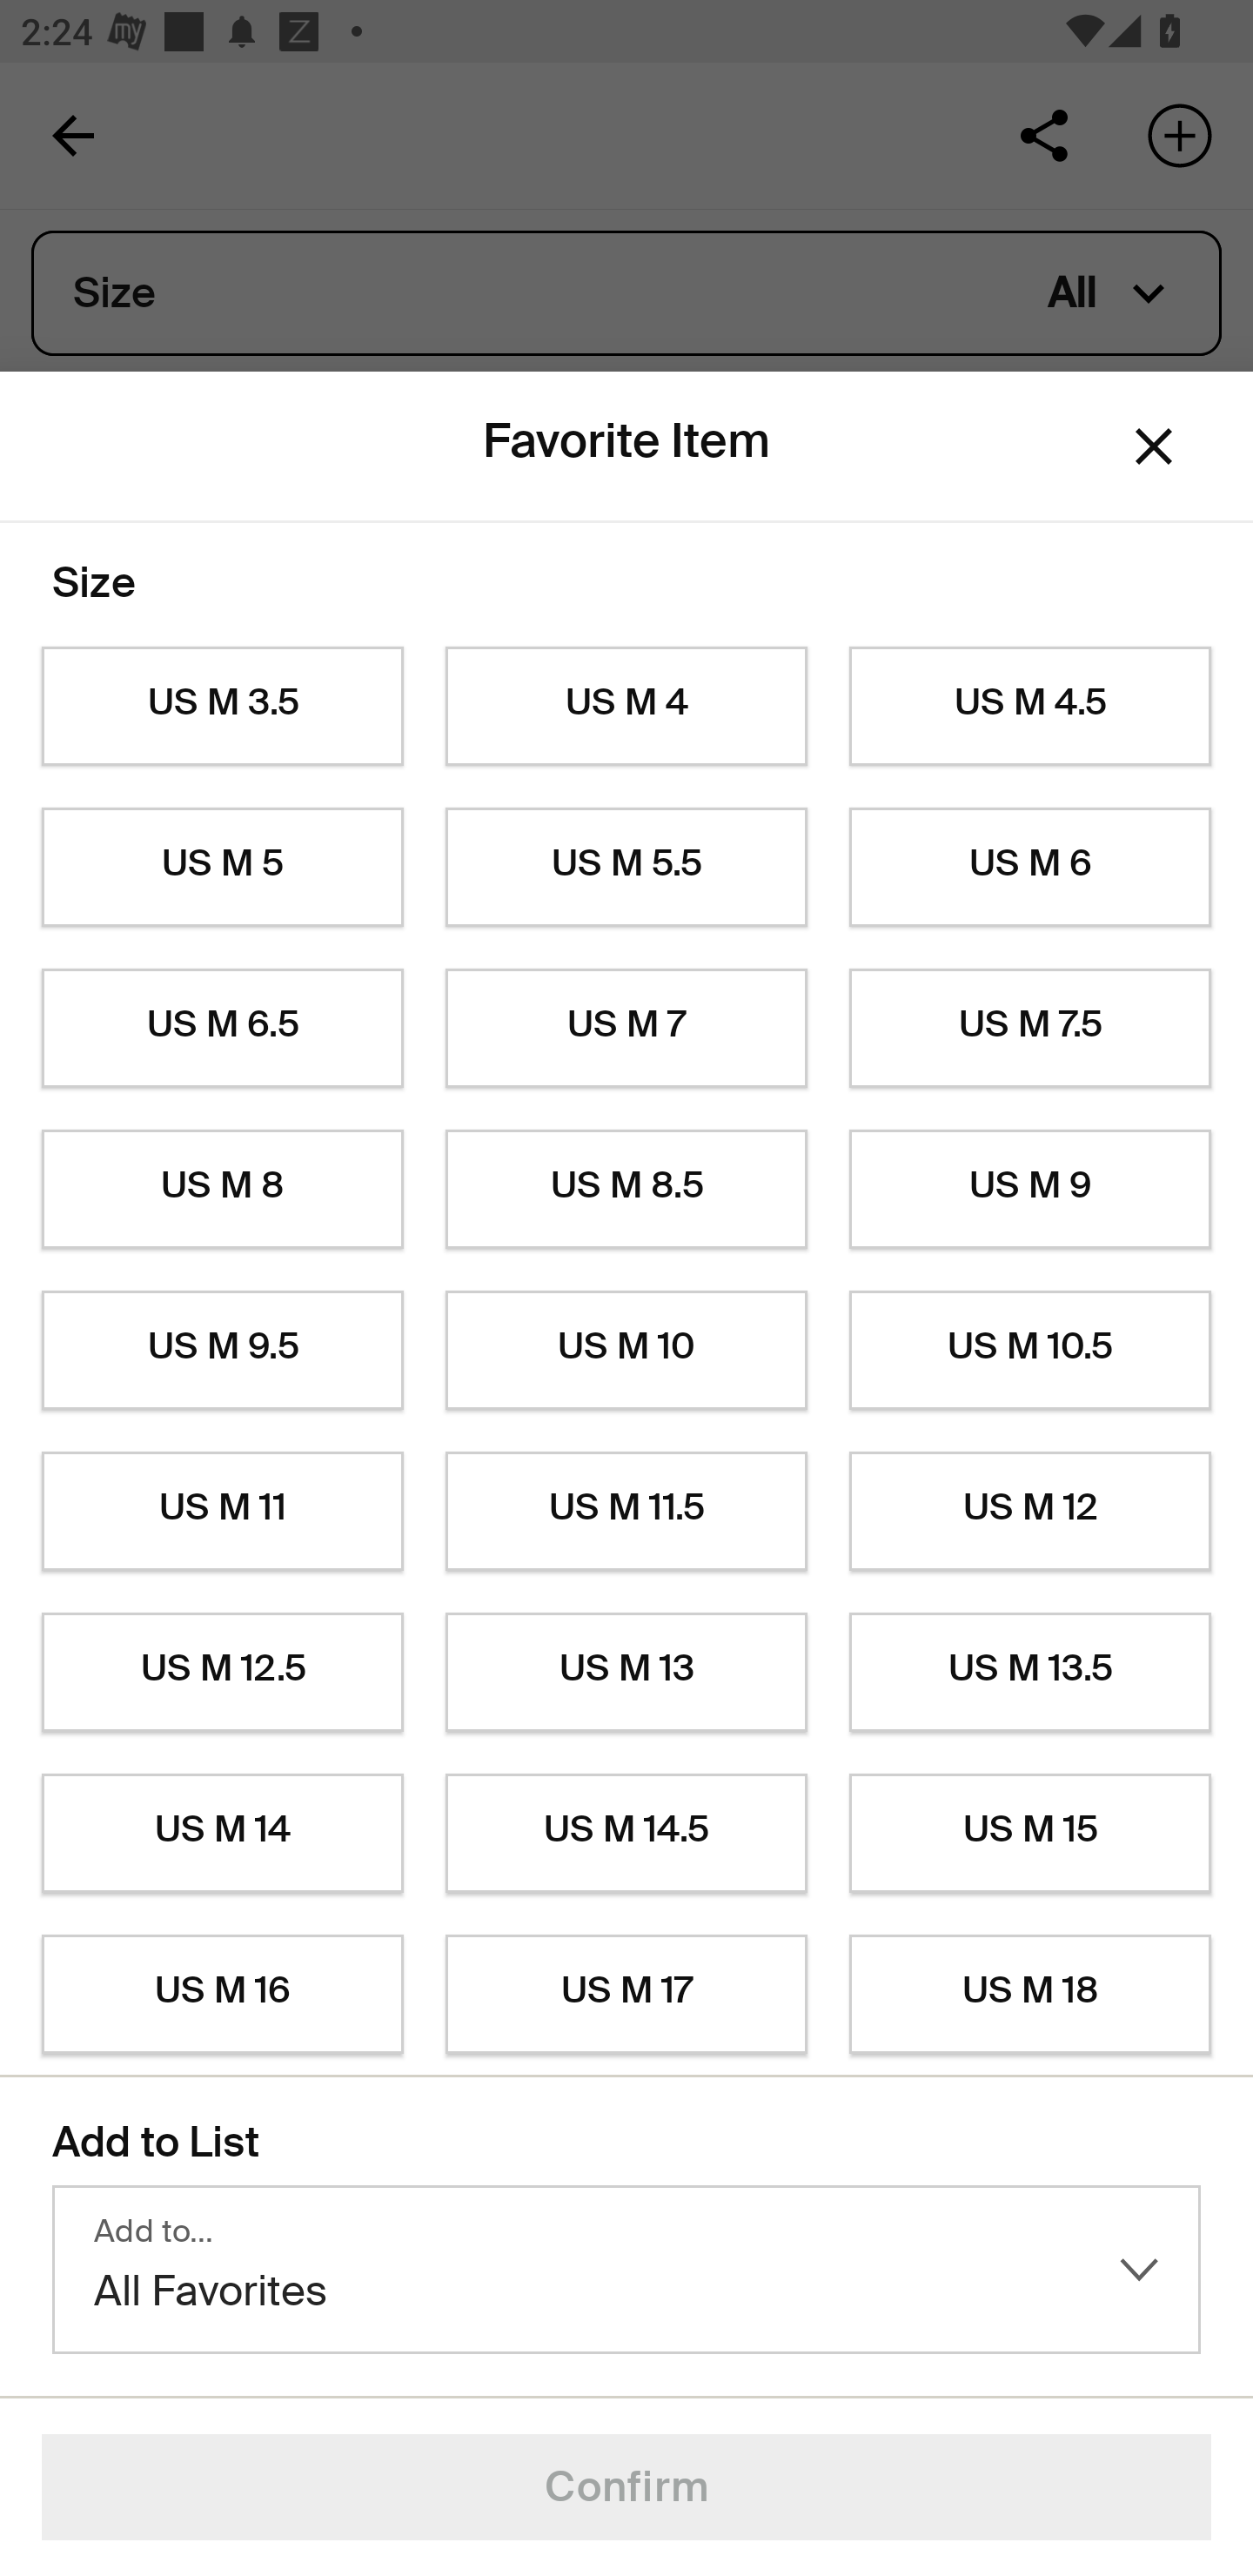 The height and width of the screenshot is (2576, 1253). What do you see at coordinates (222, 1029) in the screenshot?
I see `US M 6.5` at bounding box center [222, 1029].